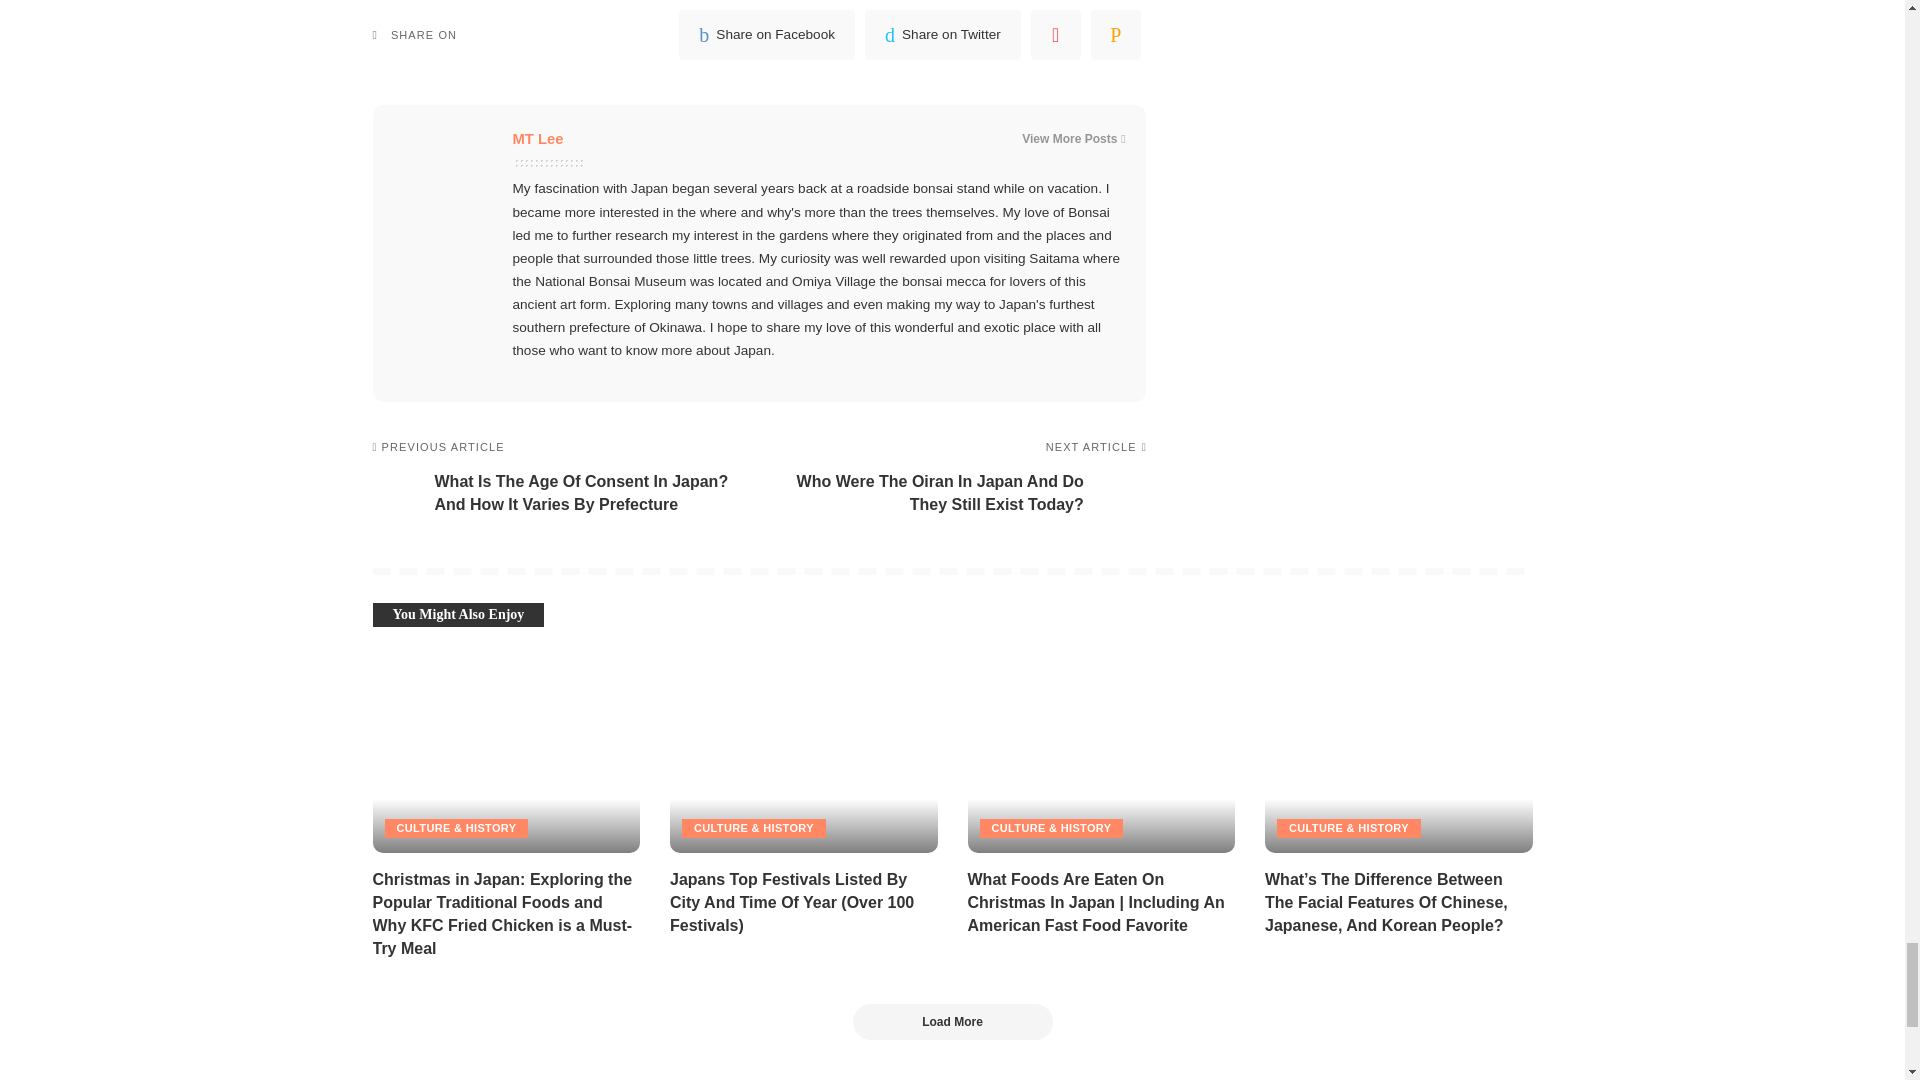 The image size is (1920, 1080). What do you see at coordinates (1115, 34) in the screenshot?
I see `Email` at bounding box center [1115, 34].